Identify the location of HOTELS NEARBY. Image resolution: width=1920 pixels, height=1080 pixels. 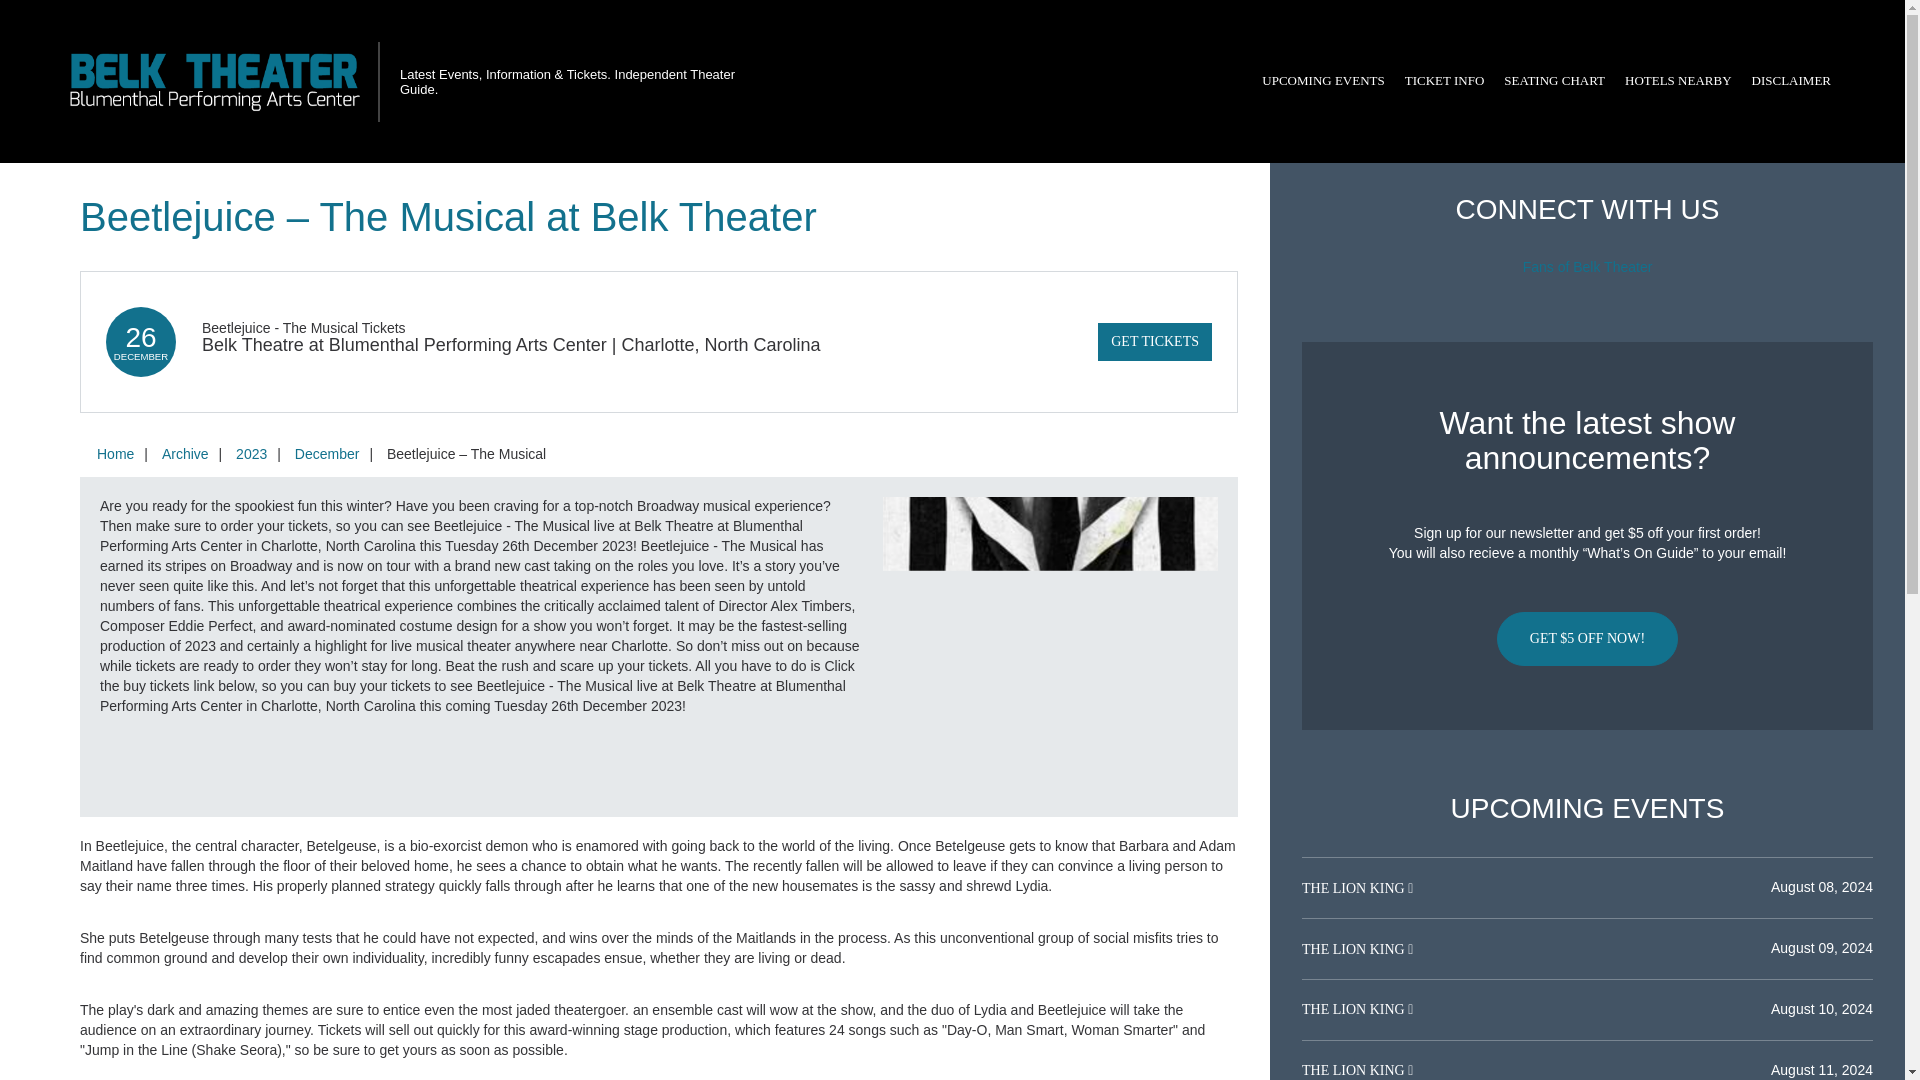
(1678, 81).